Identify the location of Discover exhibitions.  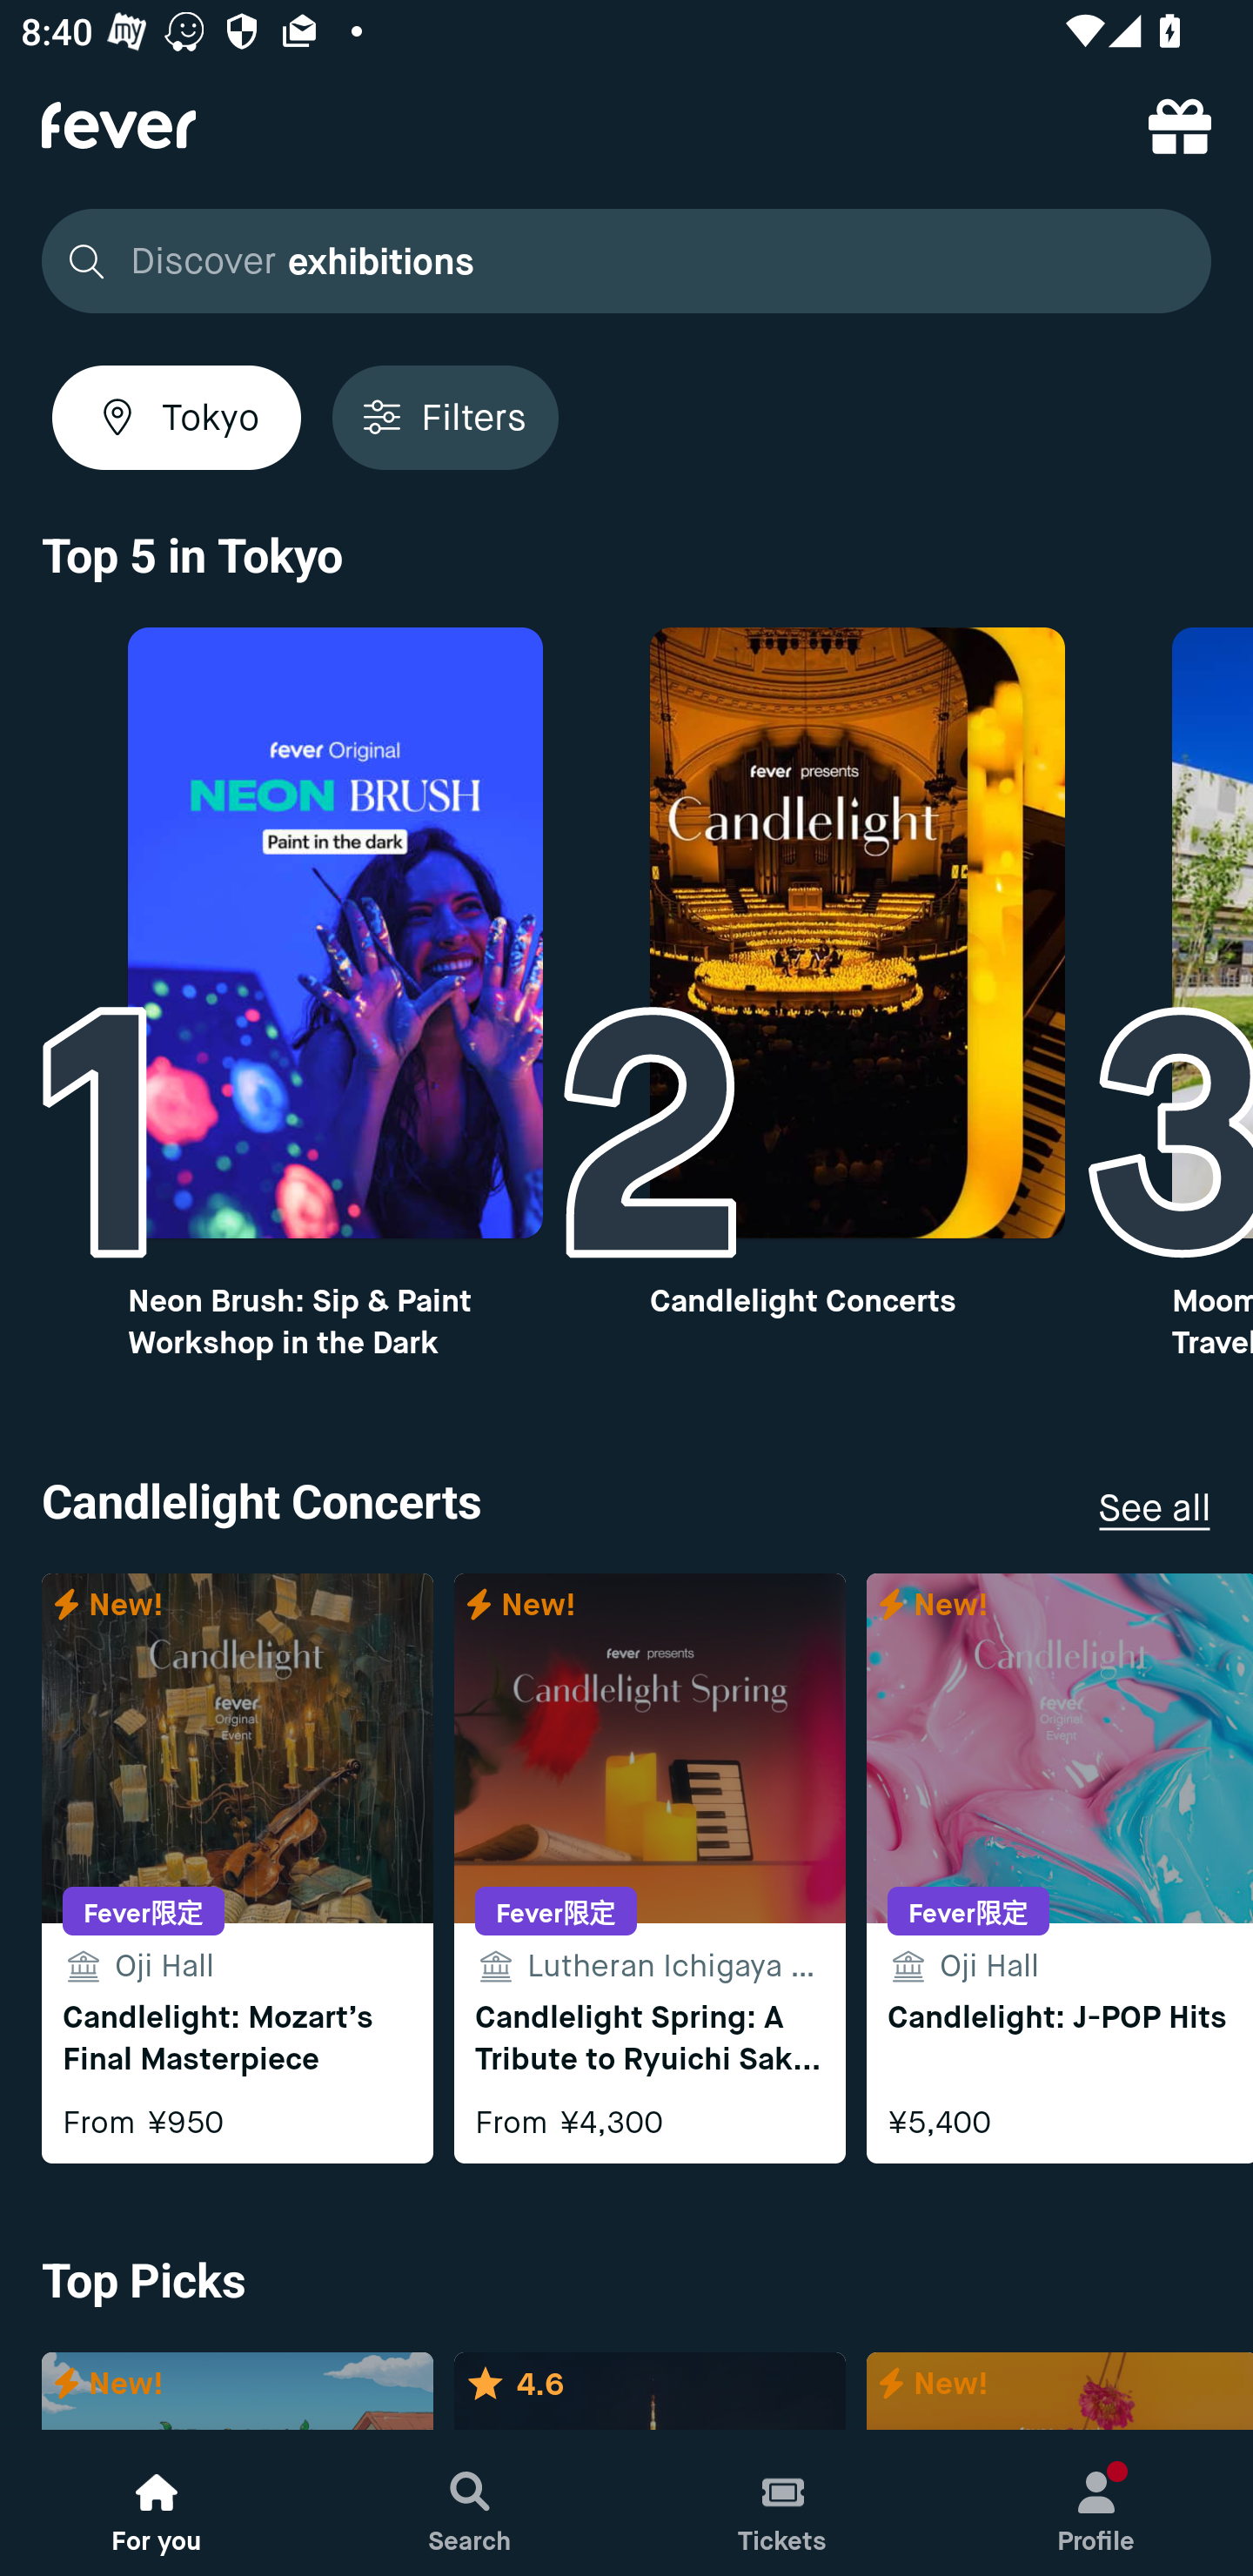
(618, 261).